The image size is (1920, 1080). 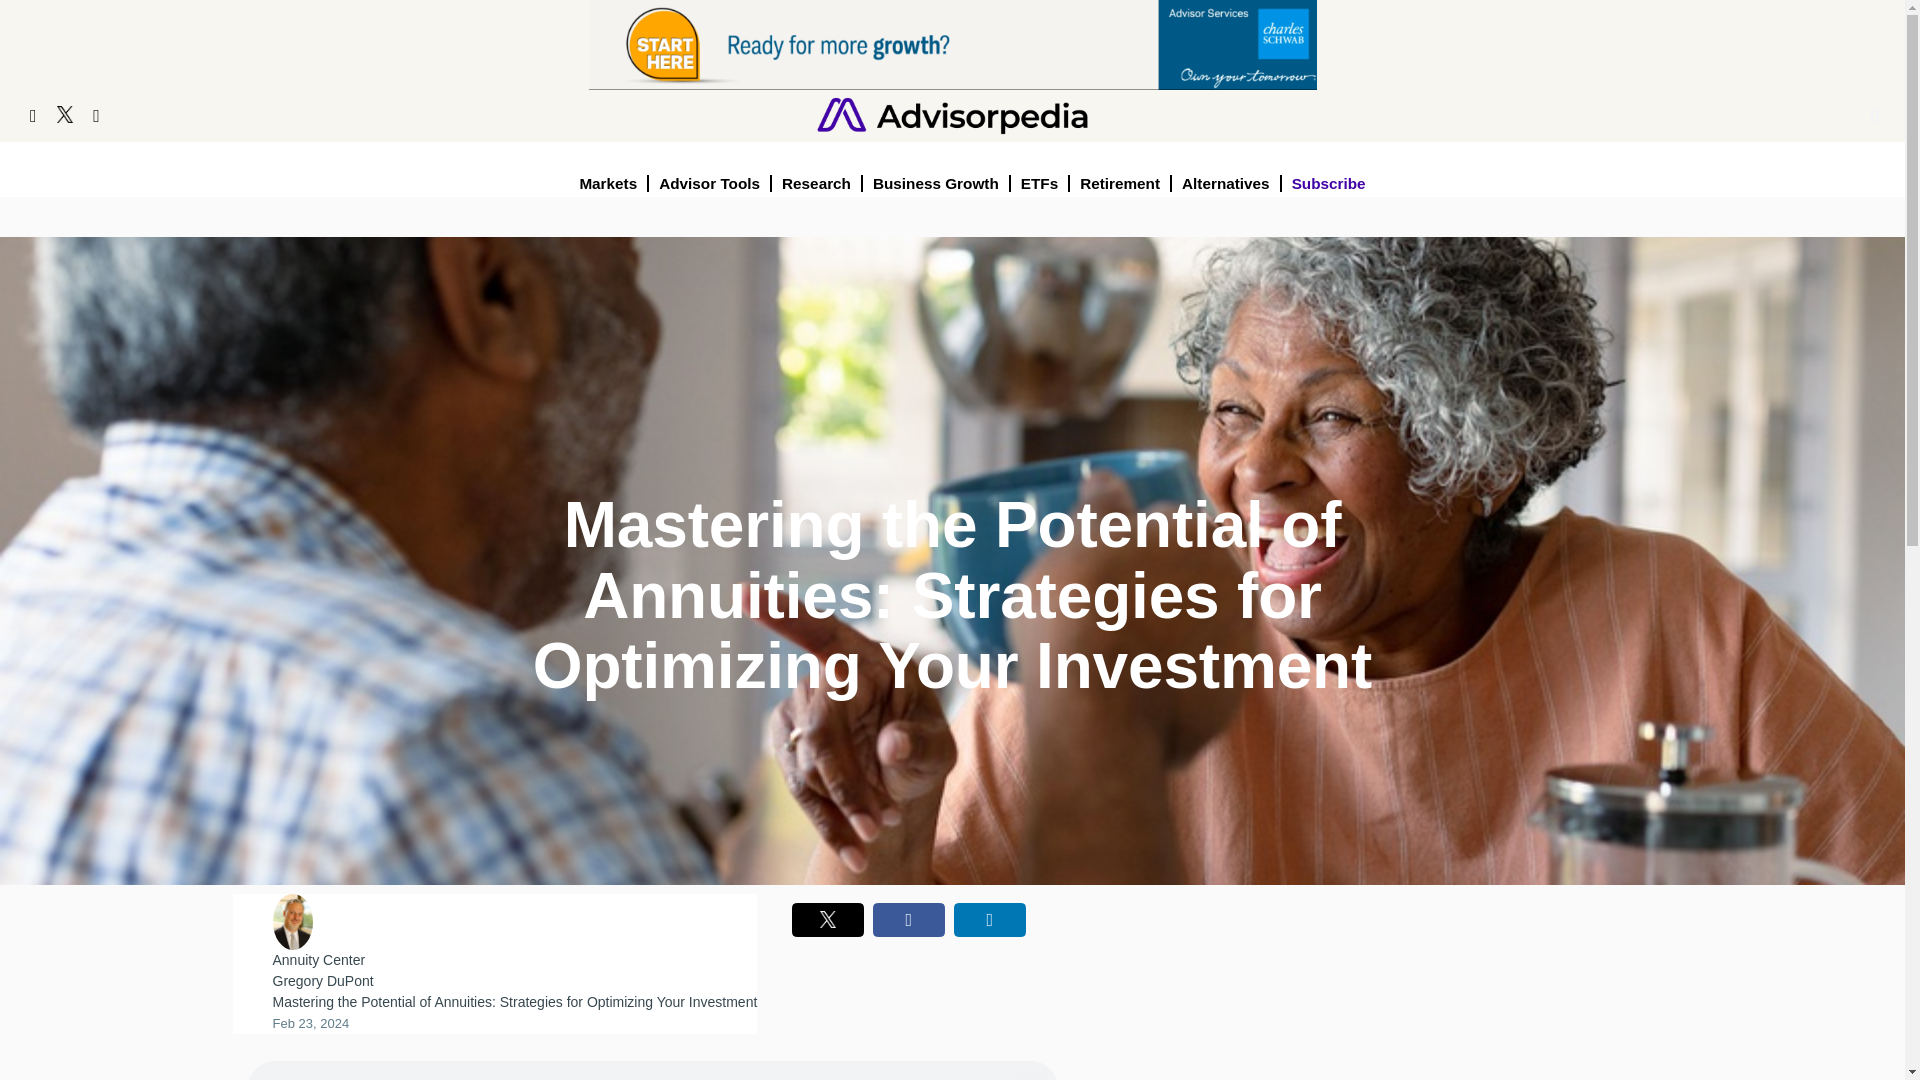 I want to click on Retirement, so click(x=1120, y=183).